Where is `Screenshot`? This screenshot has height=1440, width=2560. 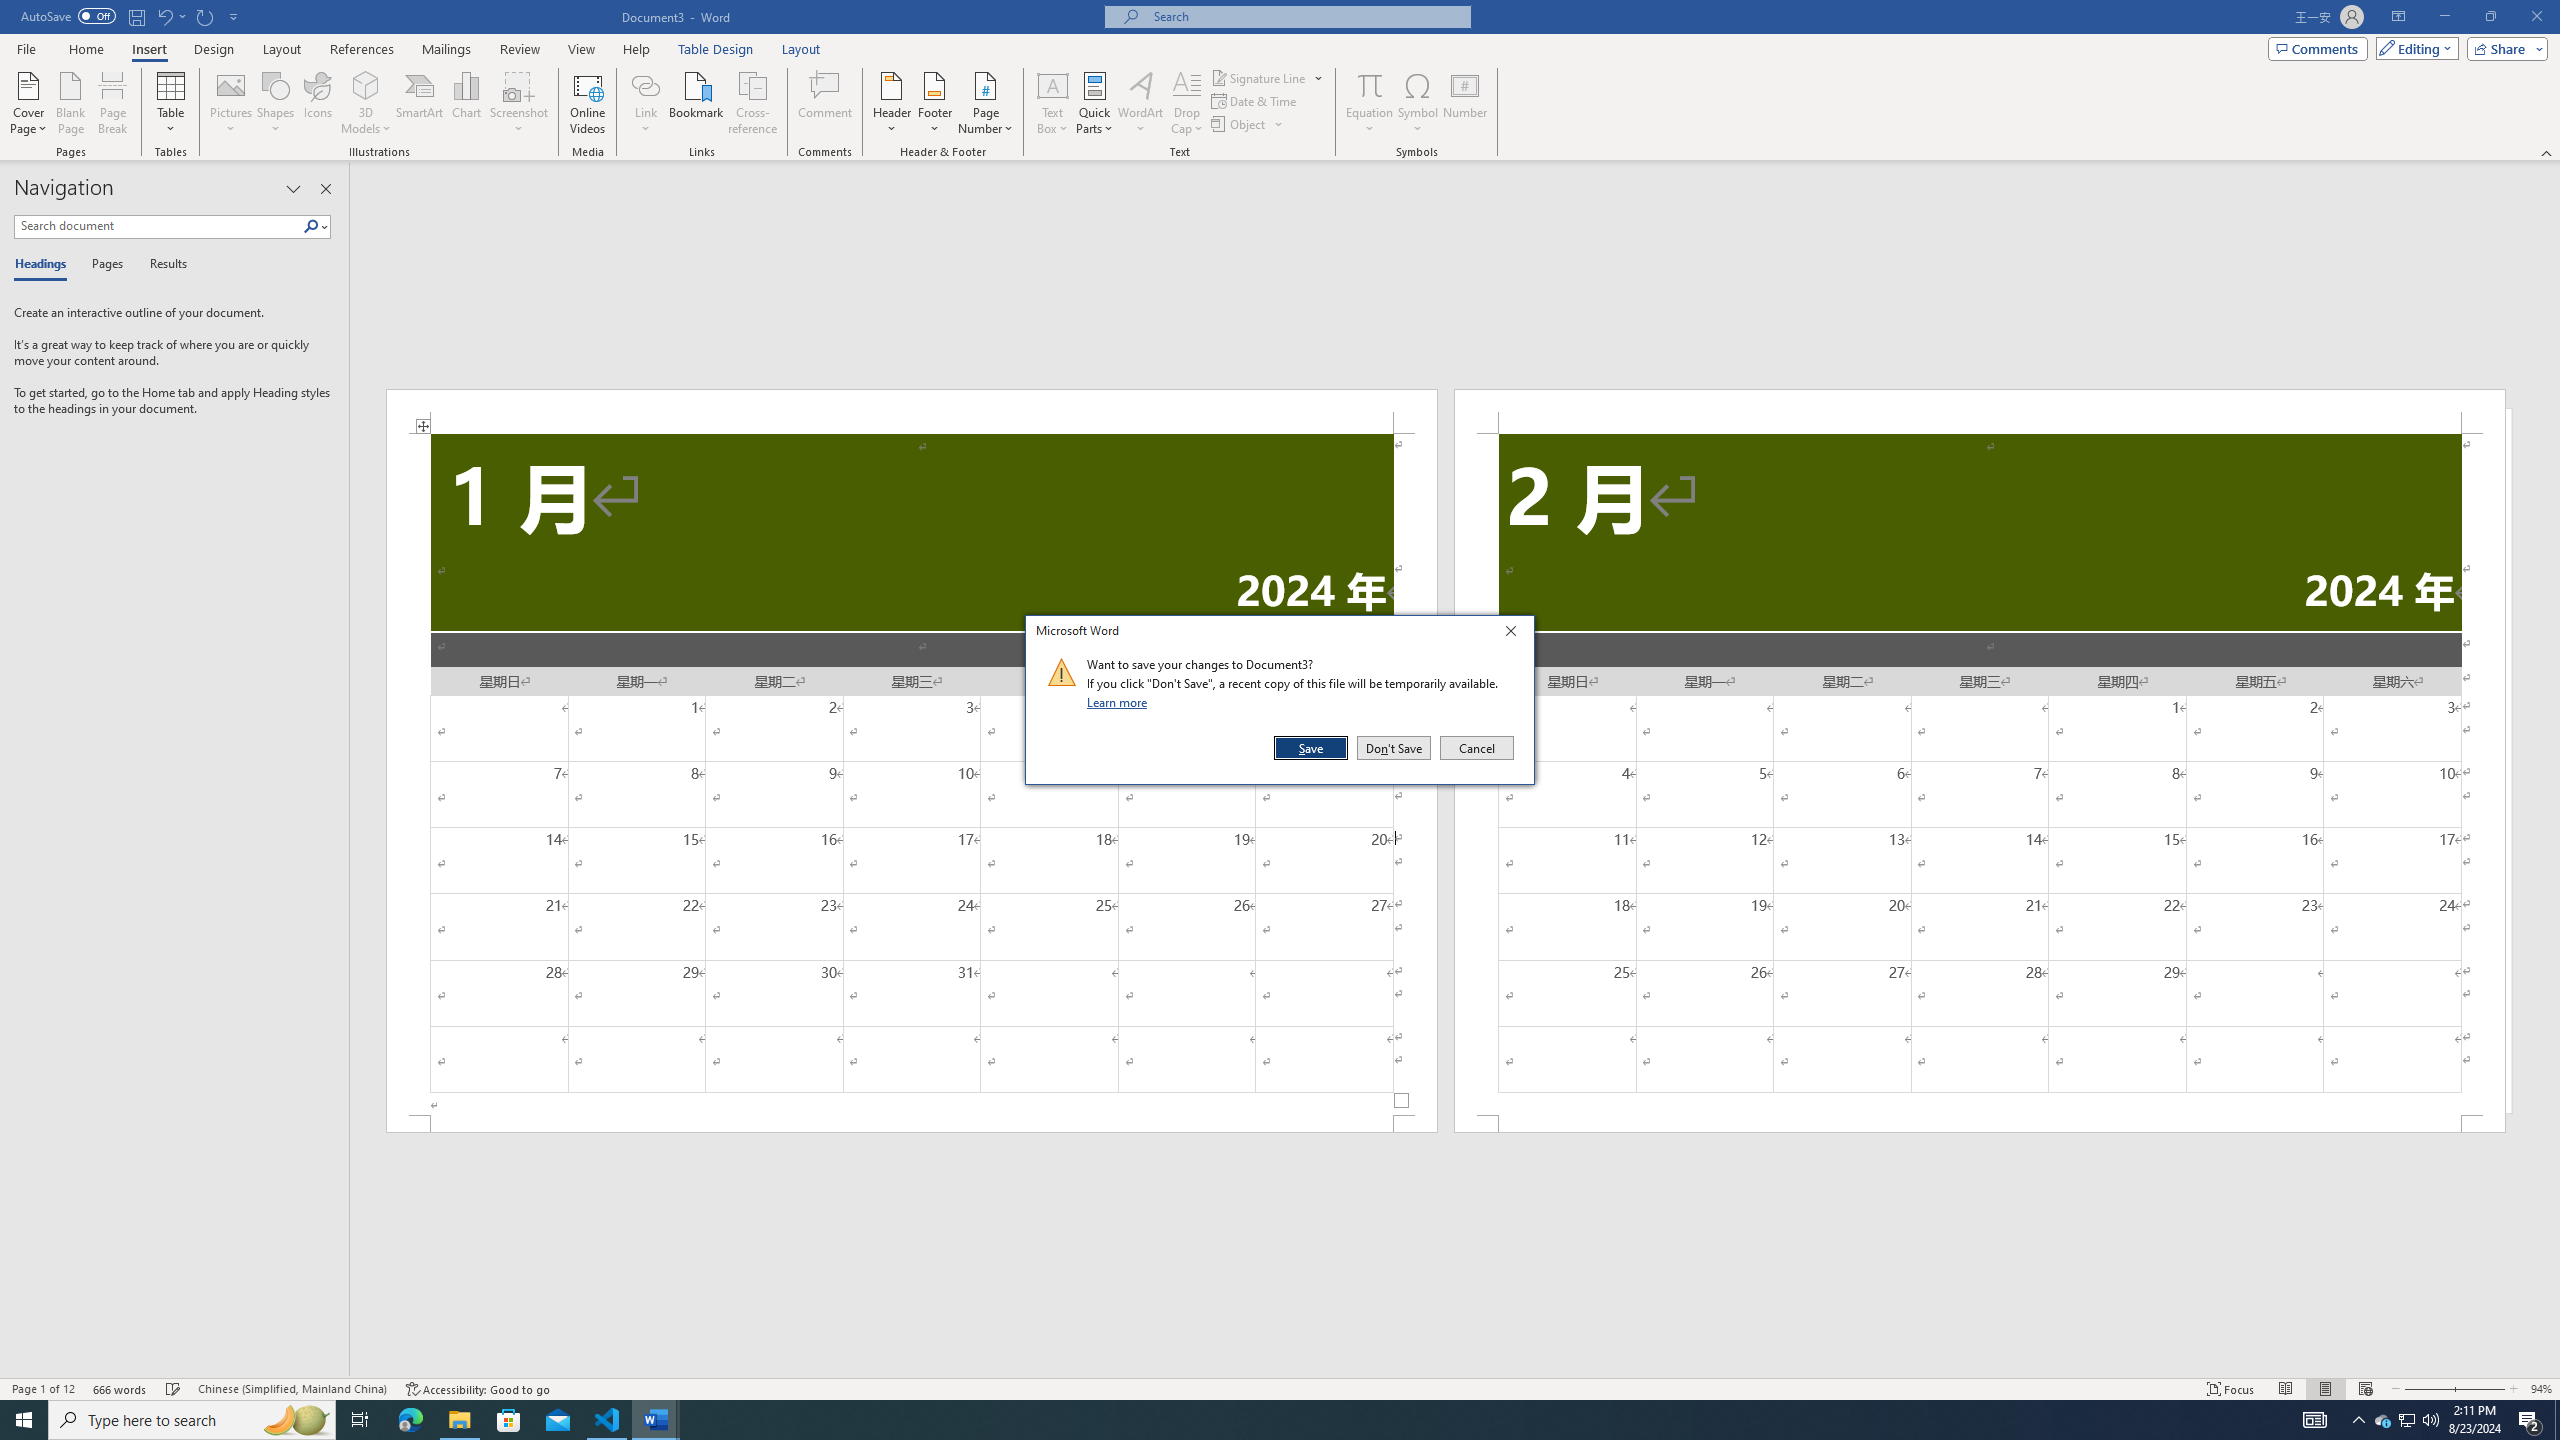 Screenshot is located at coordinates (519, 103).